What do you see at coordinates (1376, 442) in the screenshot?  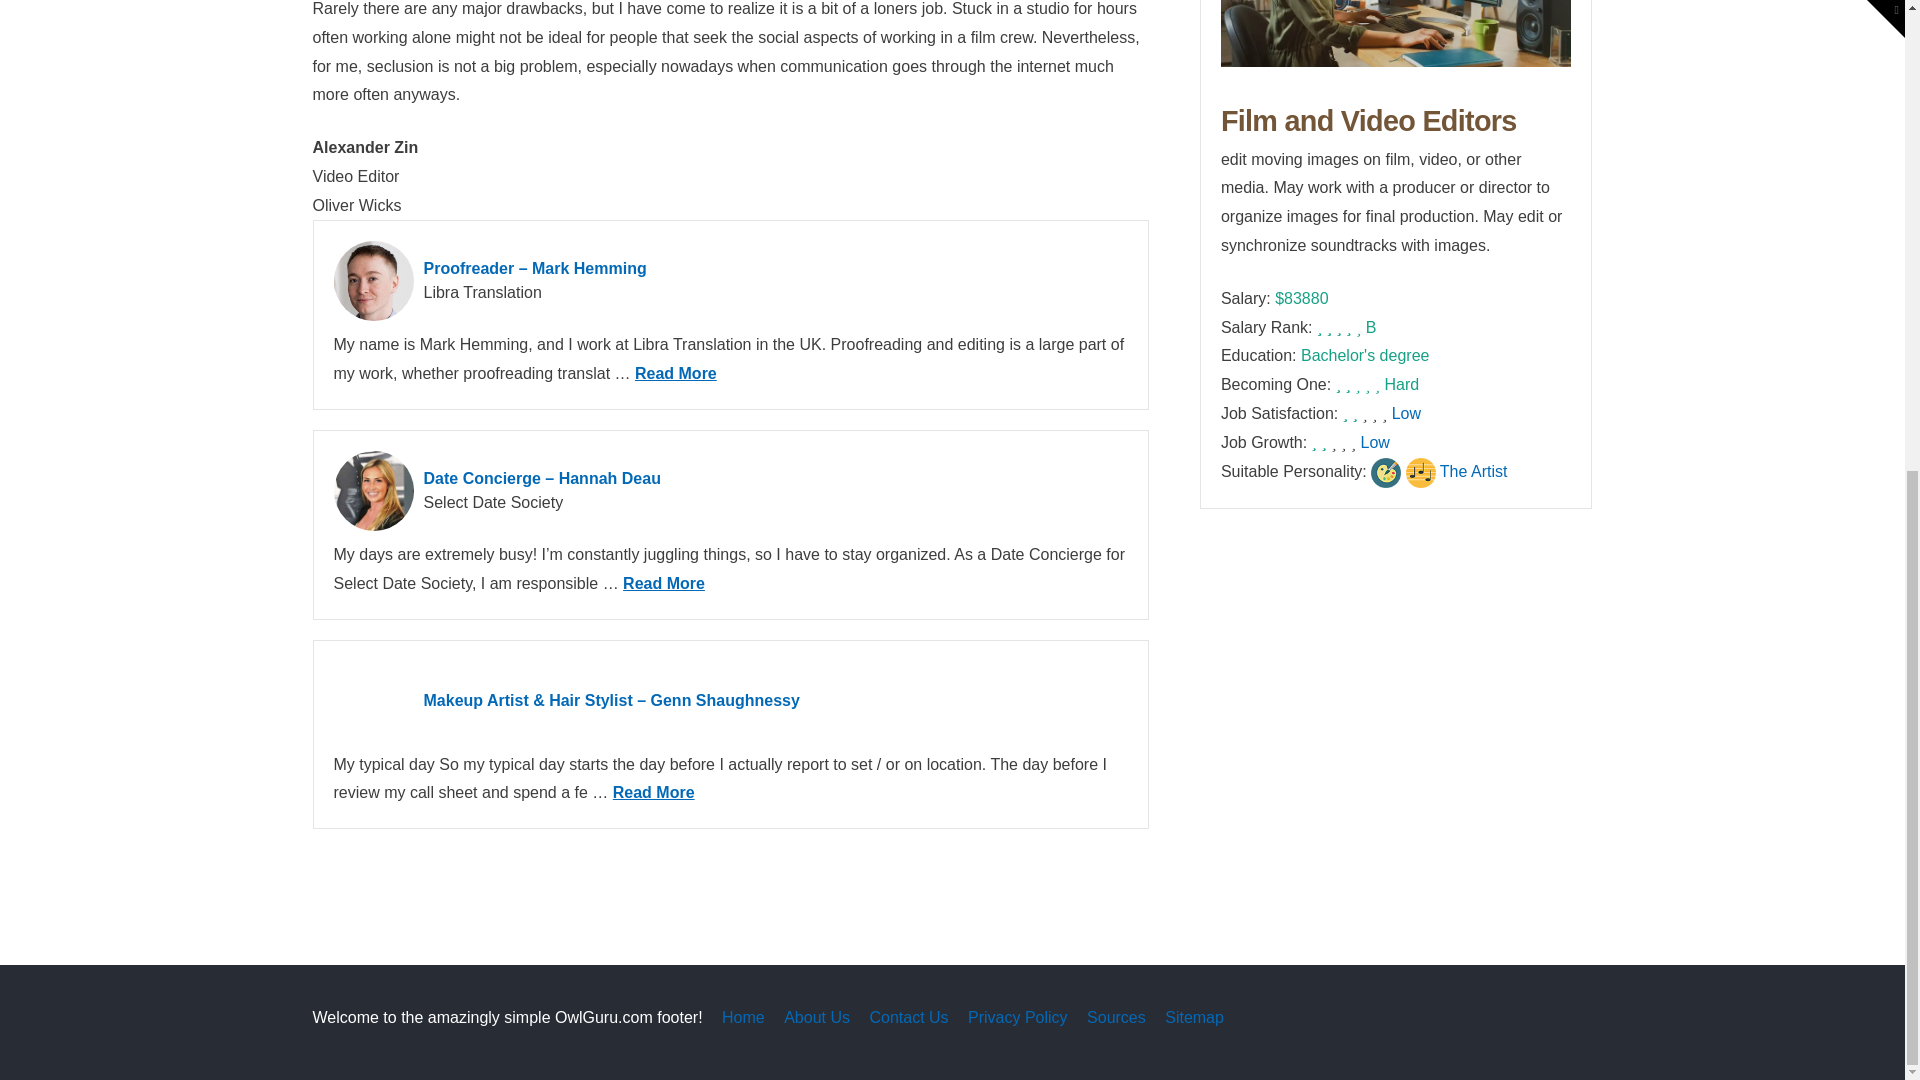 I see `Job Growth` at bounding box center [1376, 442].